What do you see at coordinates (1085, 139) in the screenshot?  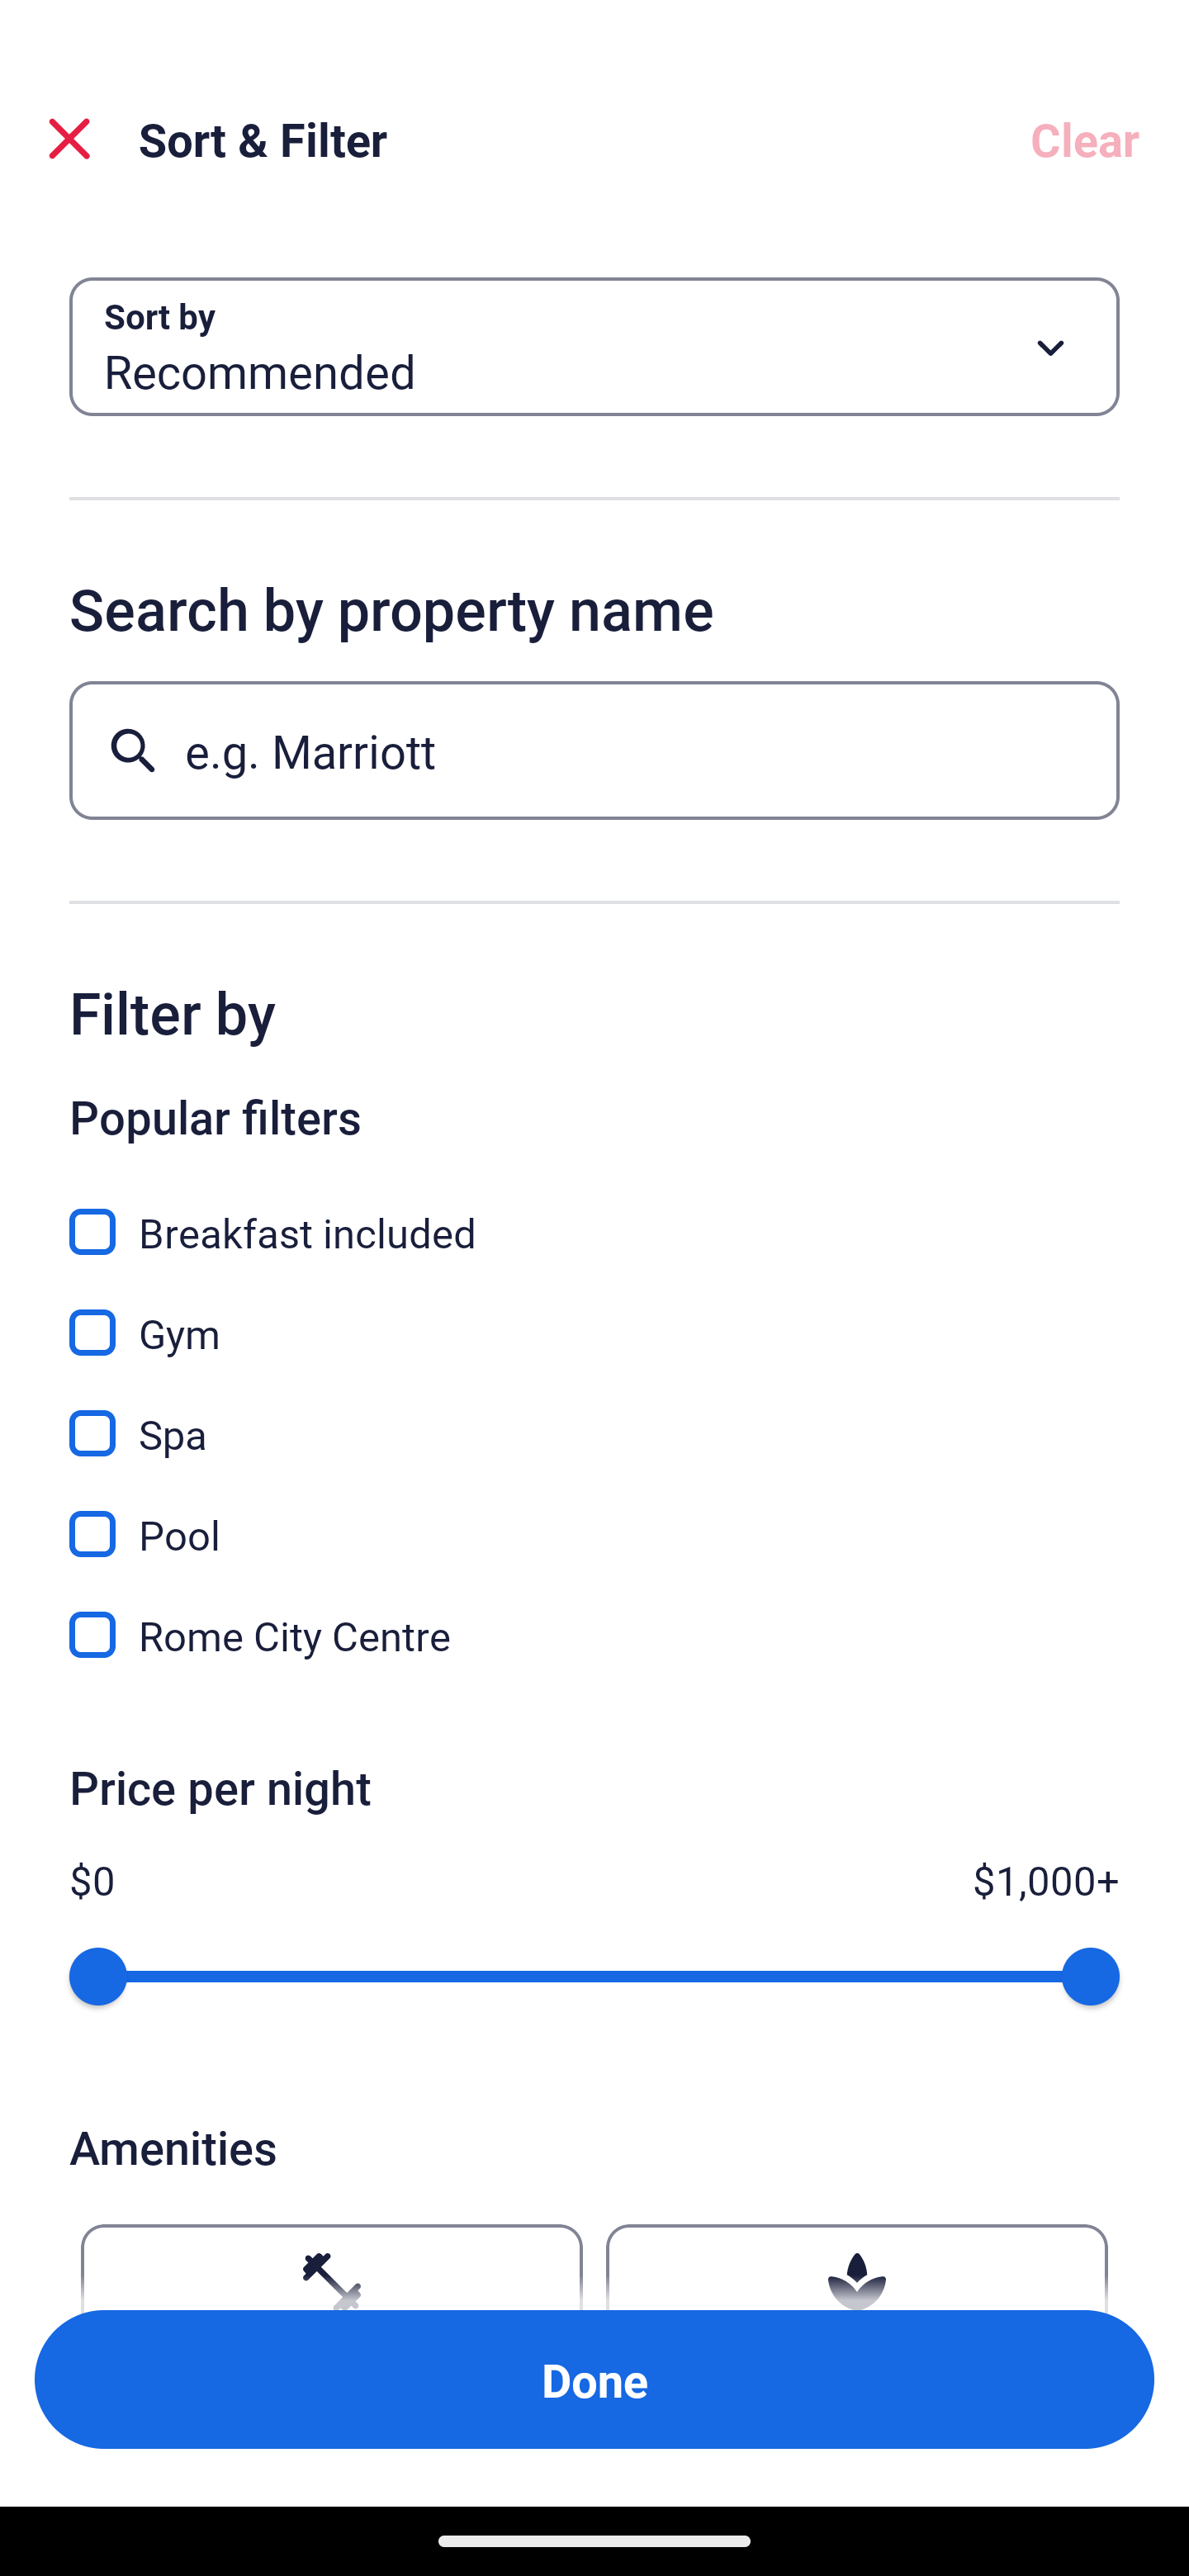 I see `Clear` at bounding box center [1085, 139].